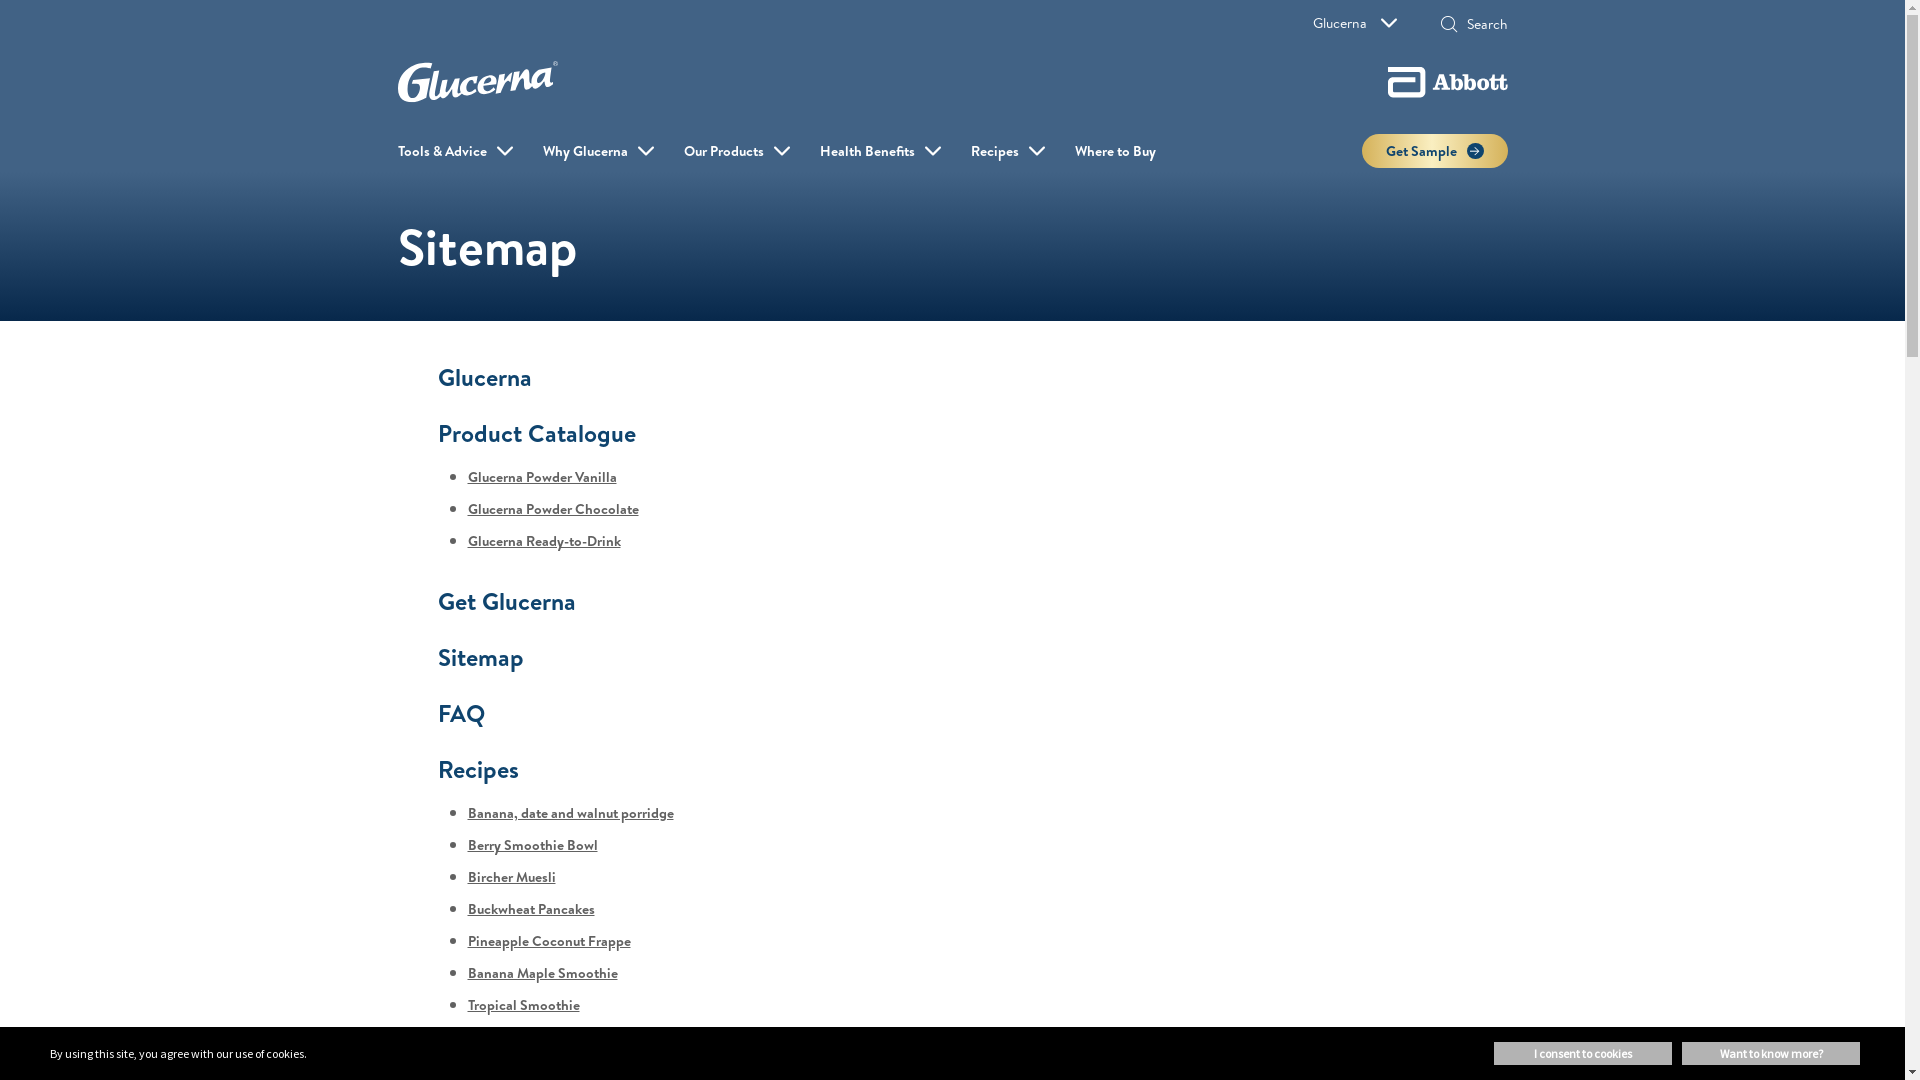 This screenshot has width=1920, height=1080. What do you see at coordinates (543, 973) in the screenshot?
I see `Banana Maple Smoothie` at bounding box center [543, 973].